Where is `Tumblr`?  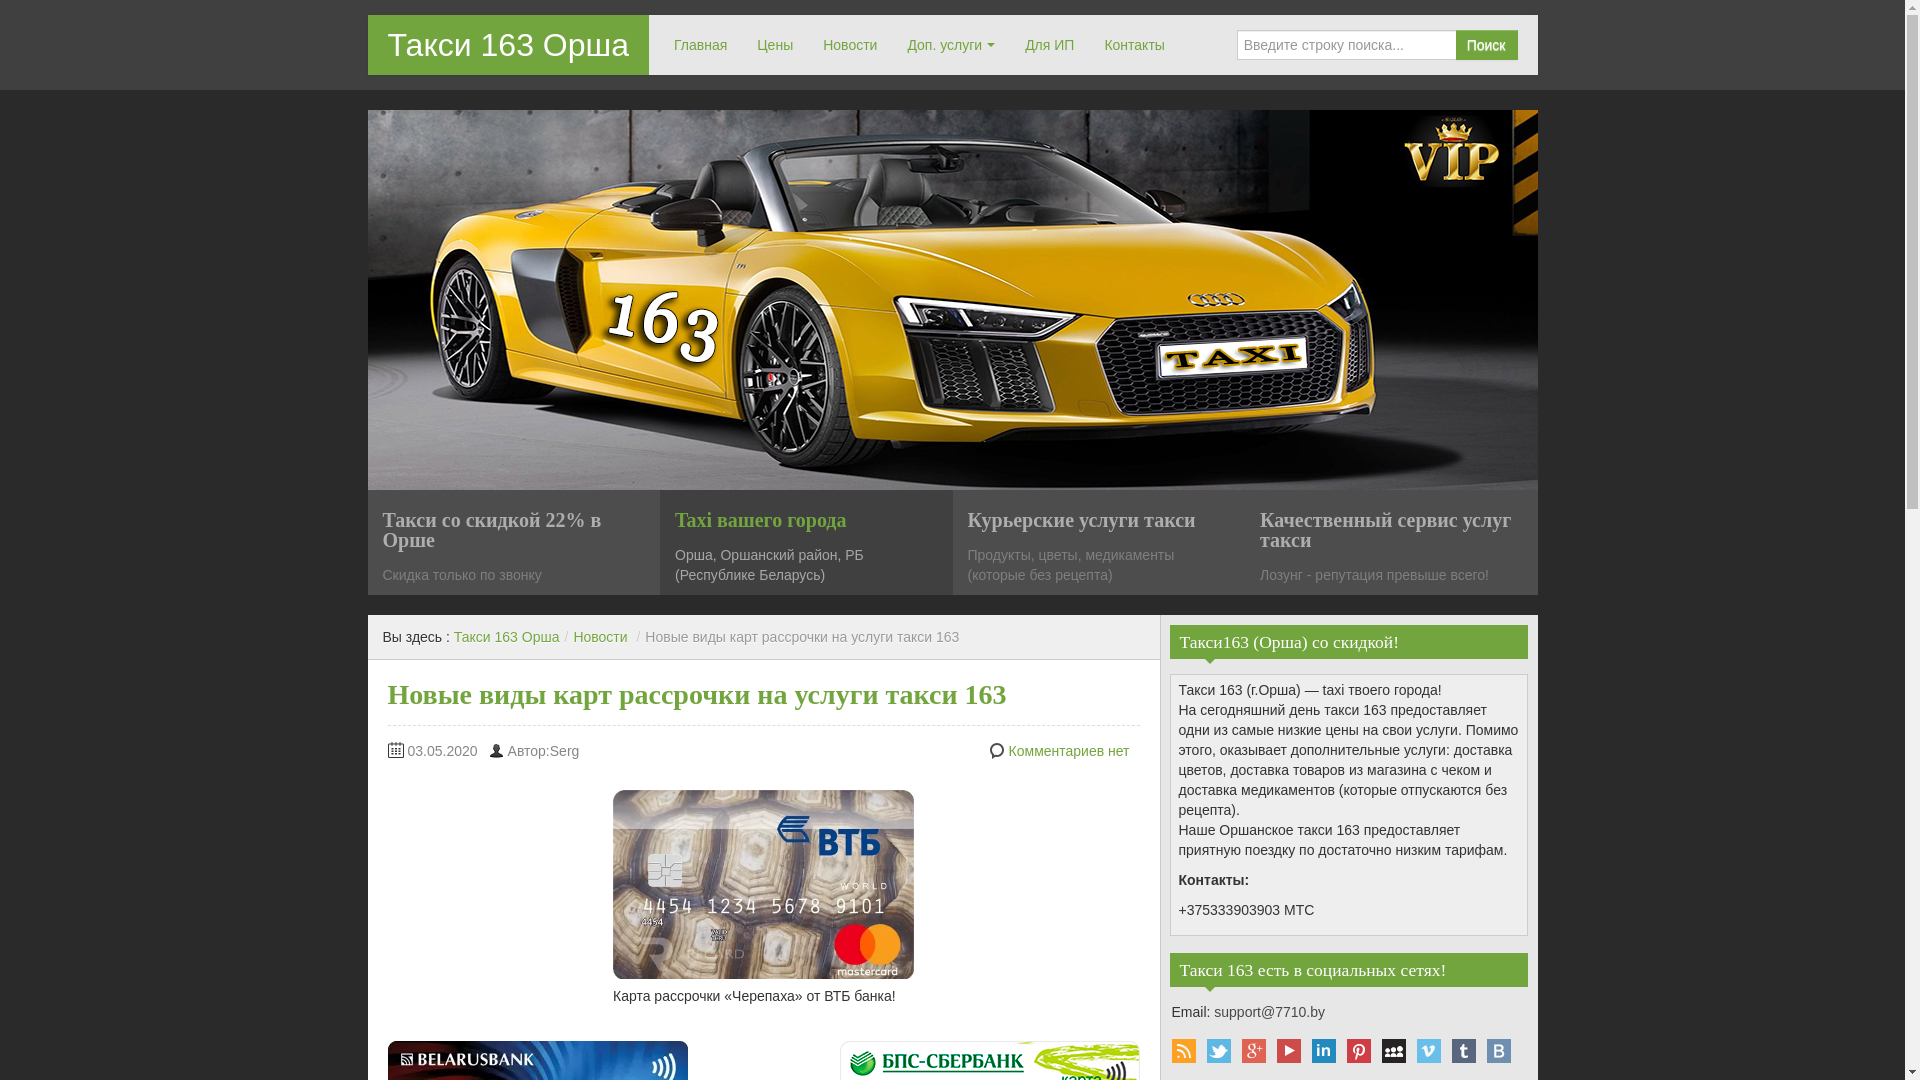
Tumblr is located at coordinates (1464, 1050).